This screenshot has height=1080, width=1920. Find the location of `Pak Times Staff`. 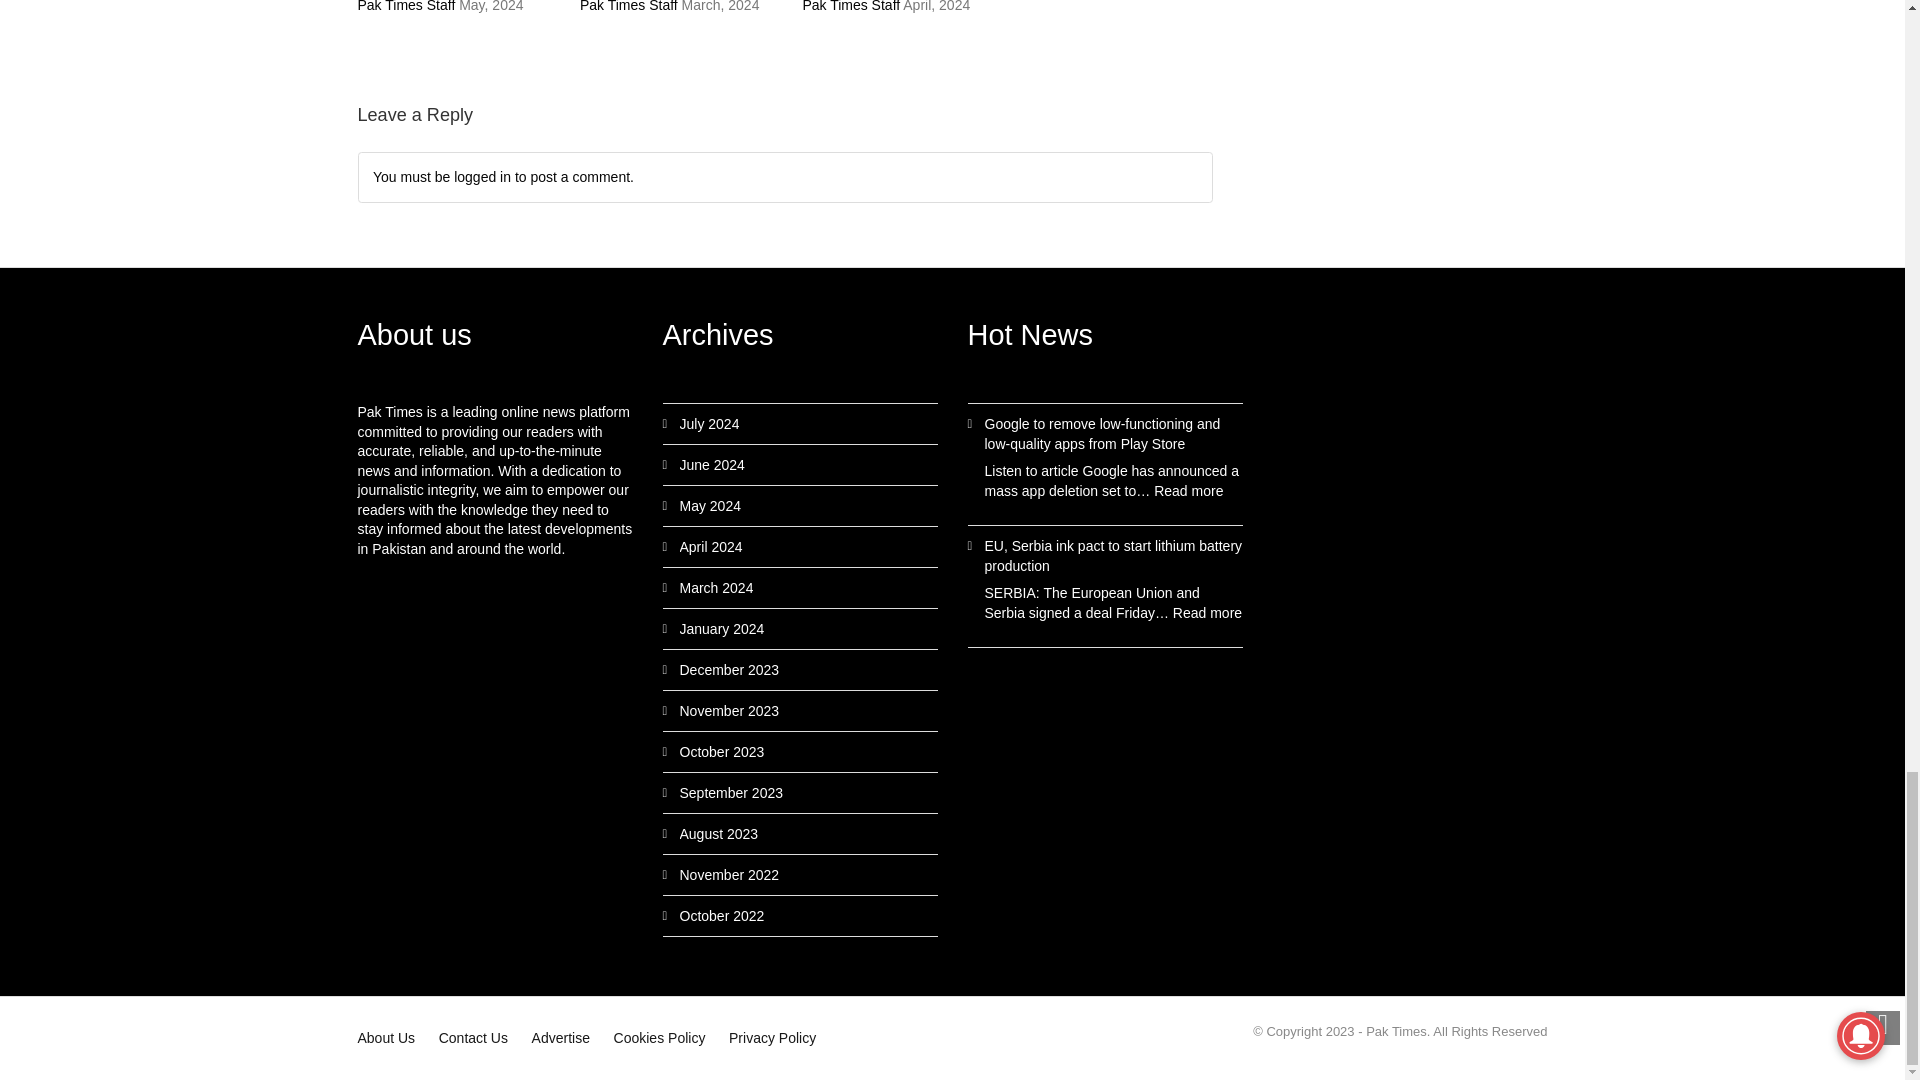

Pak Times Staff is located at coordinates (406, 6).